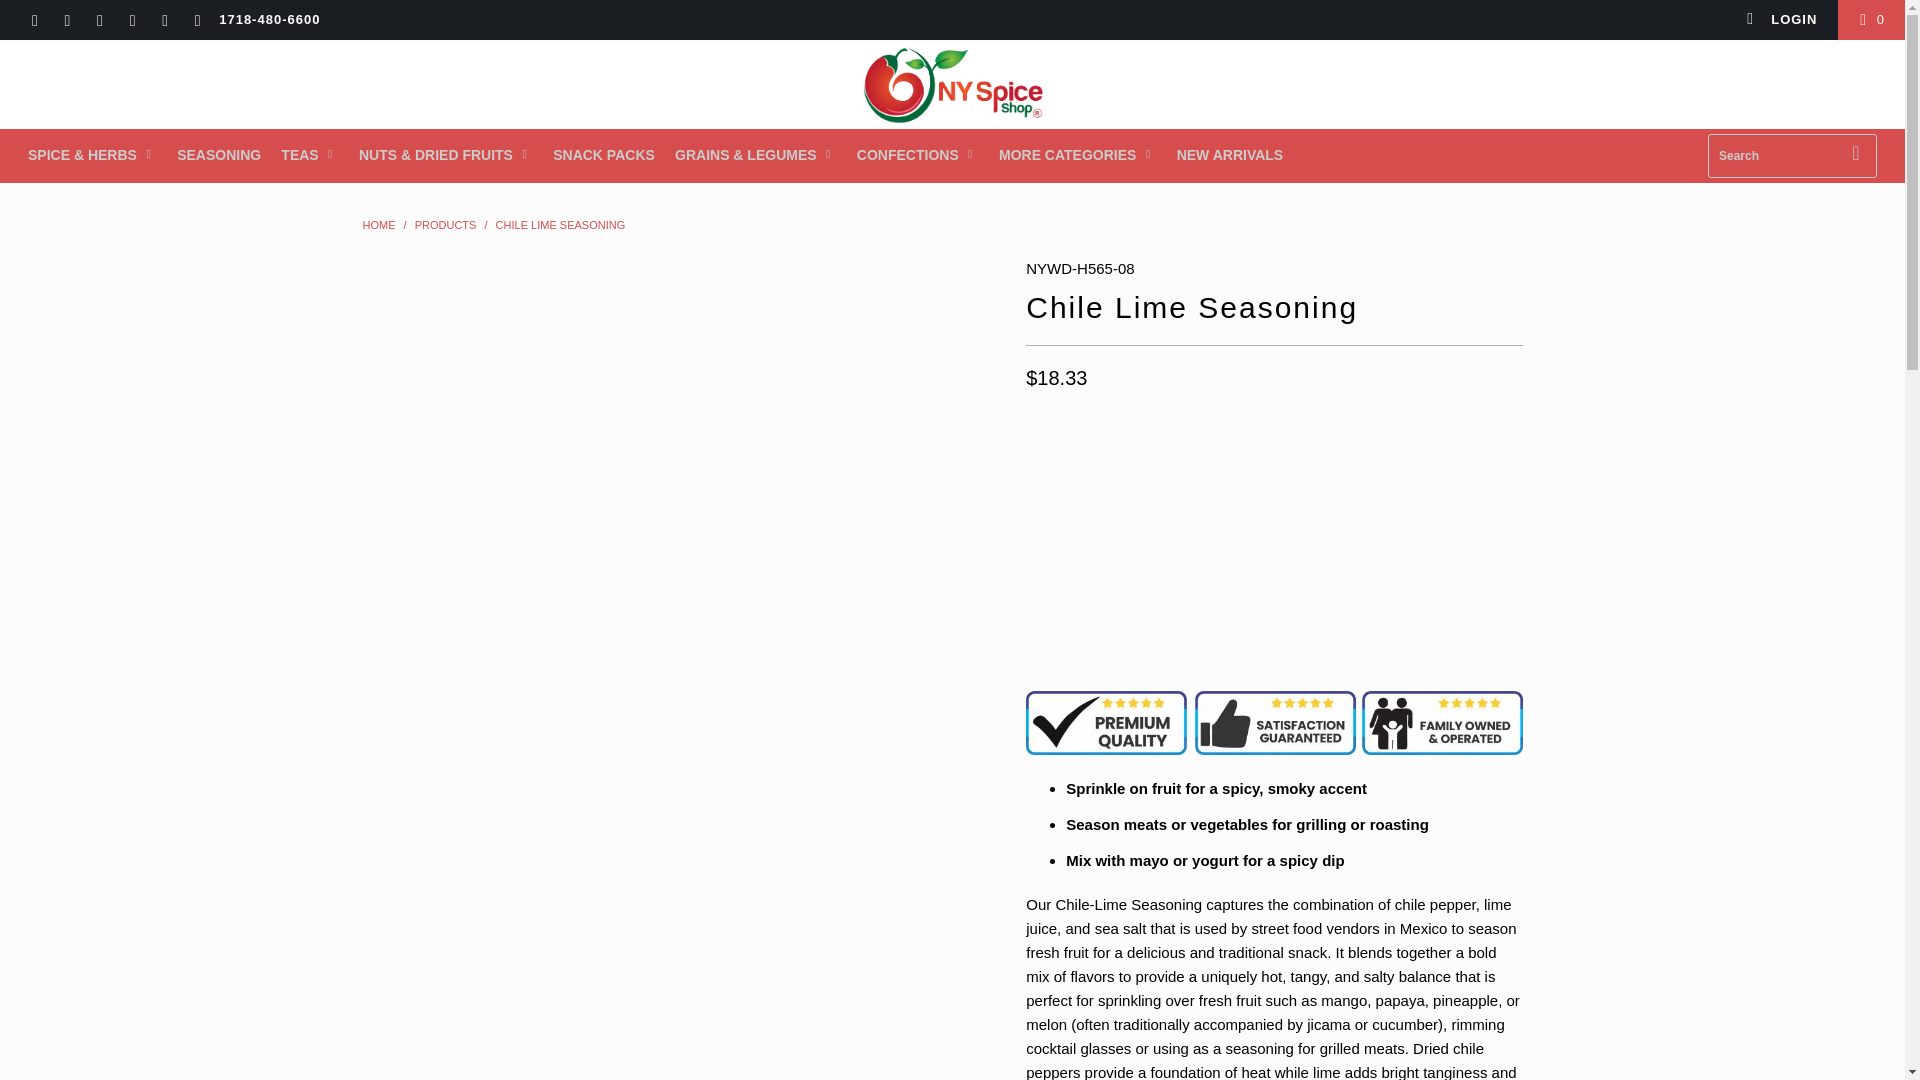 This screenshot has height=1080, width=1920. Describe the element at coordinates (33, 22) in the screenshot. I see `NY Spice Shop on Twitter` at that location.